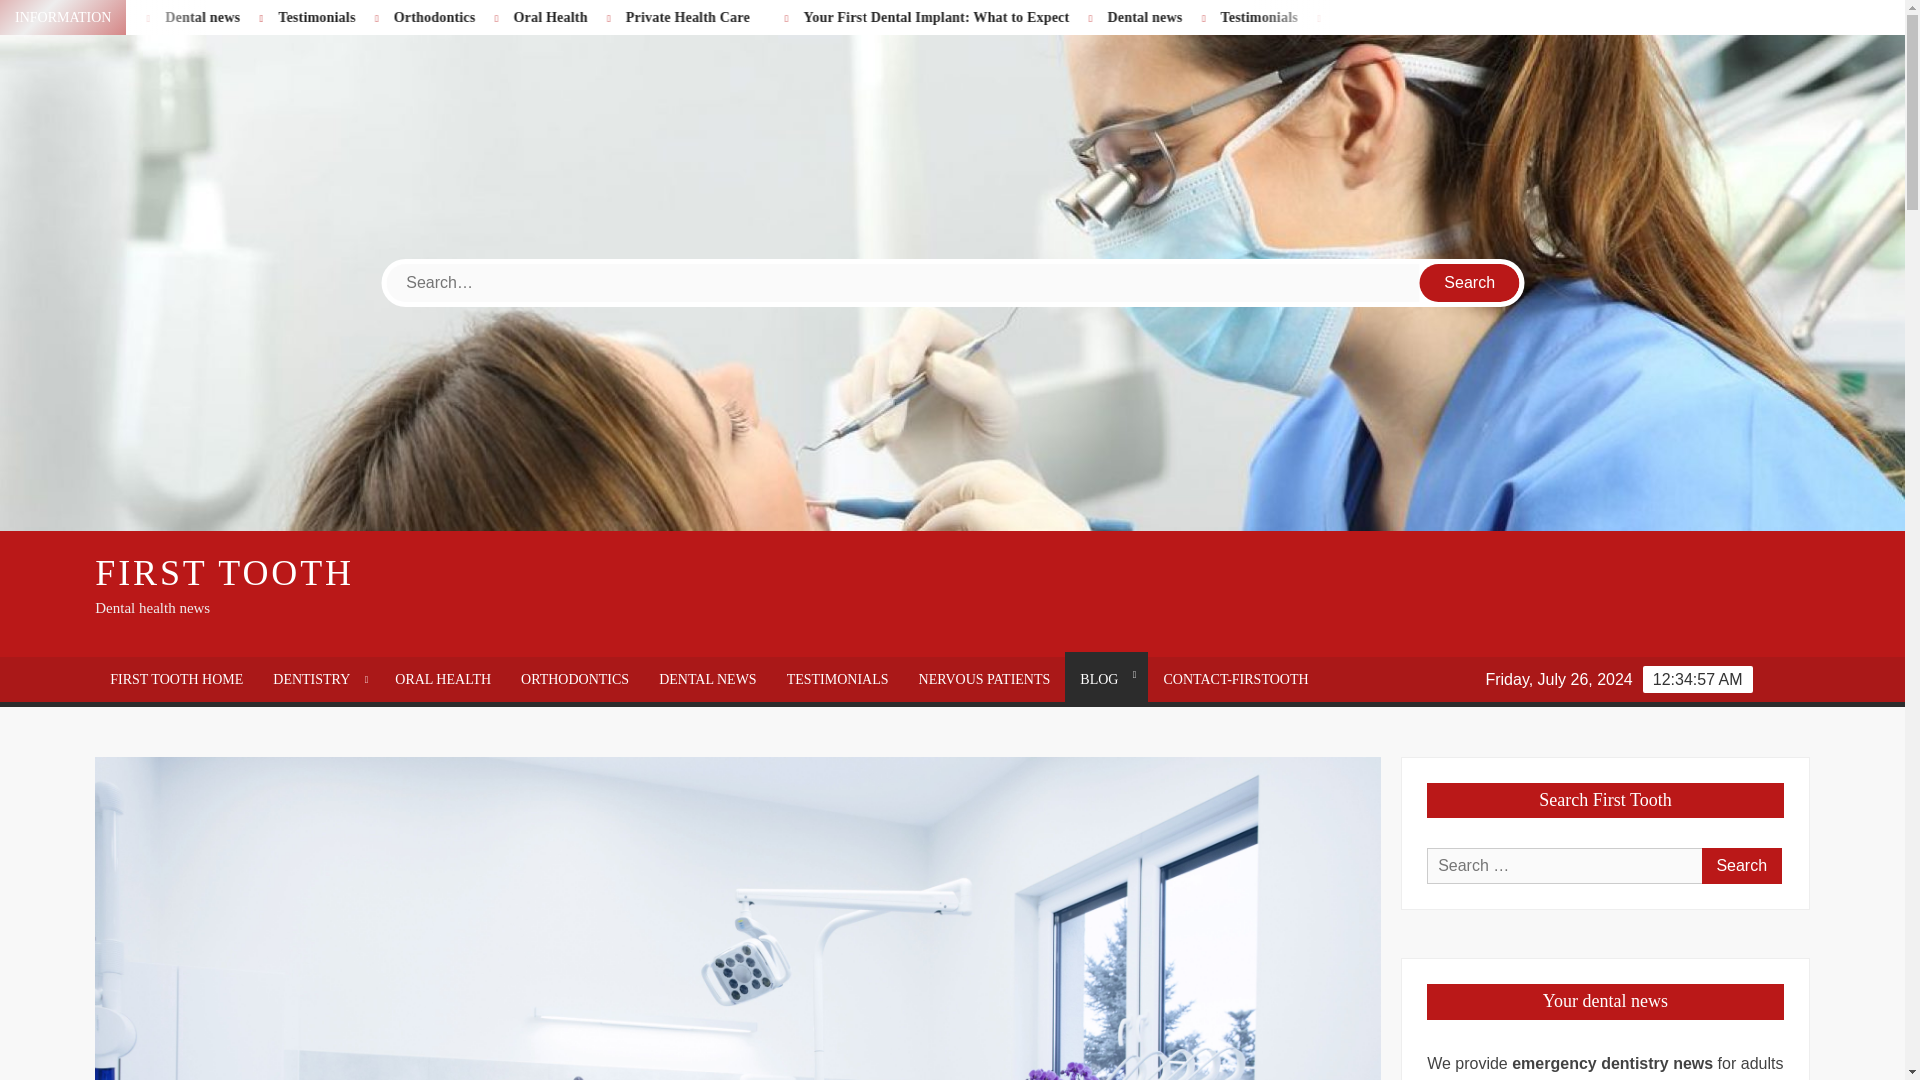  I want to click on Search, so click(1741, 866).